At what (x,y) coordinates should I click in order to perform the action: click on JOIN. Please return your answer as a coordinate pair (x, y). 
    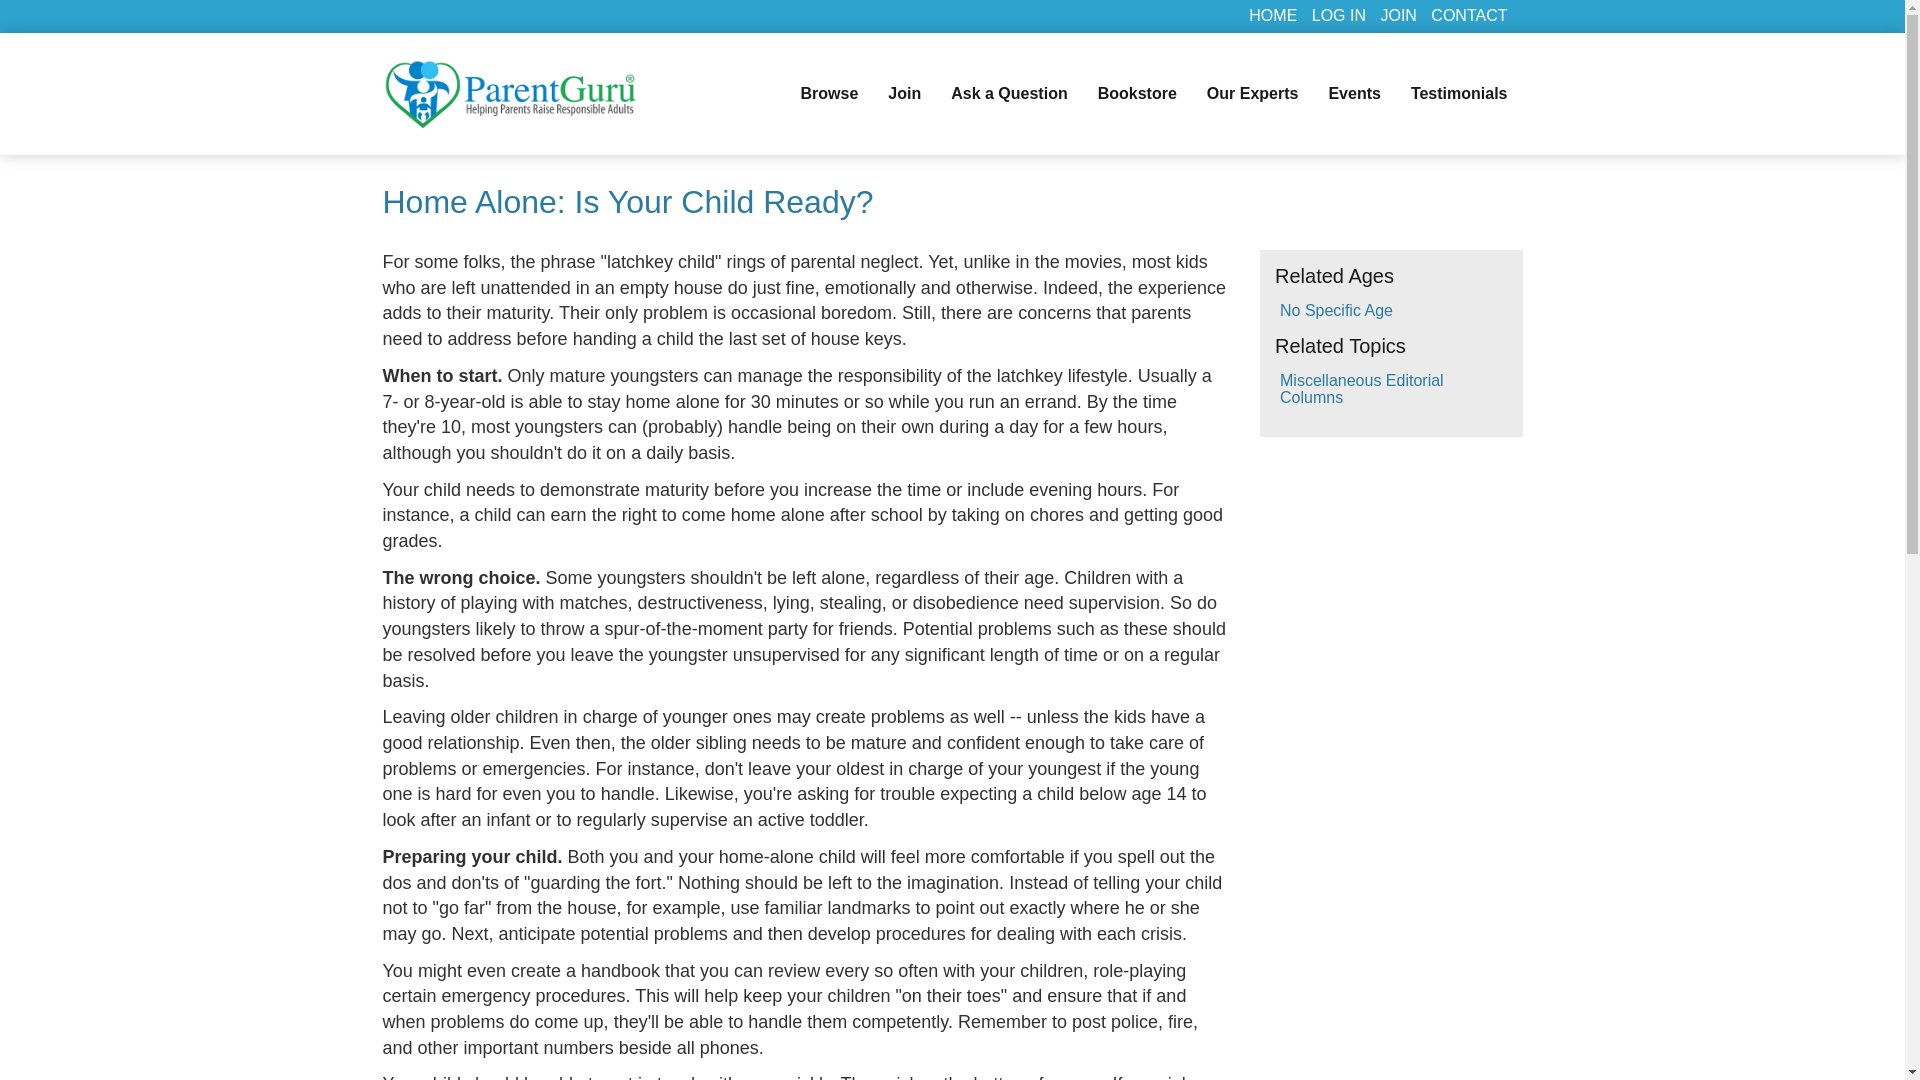
    Looking at the image, I should click on (1398, 14).